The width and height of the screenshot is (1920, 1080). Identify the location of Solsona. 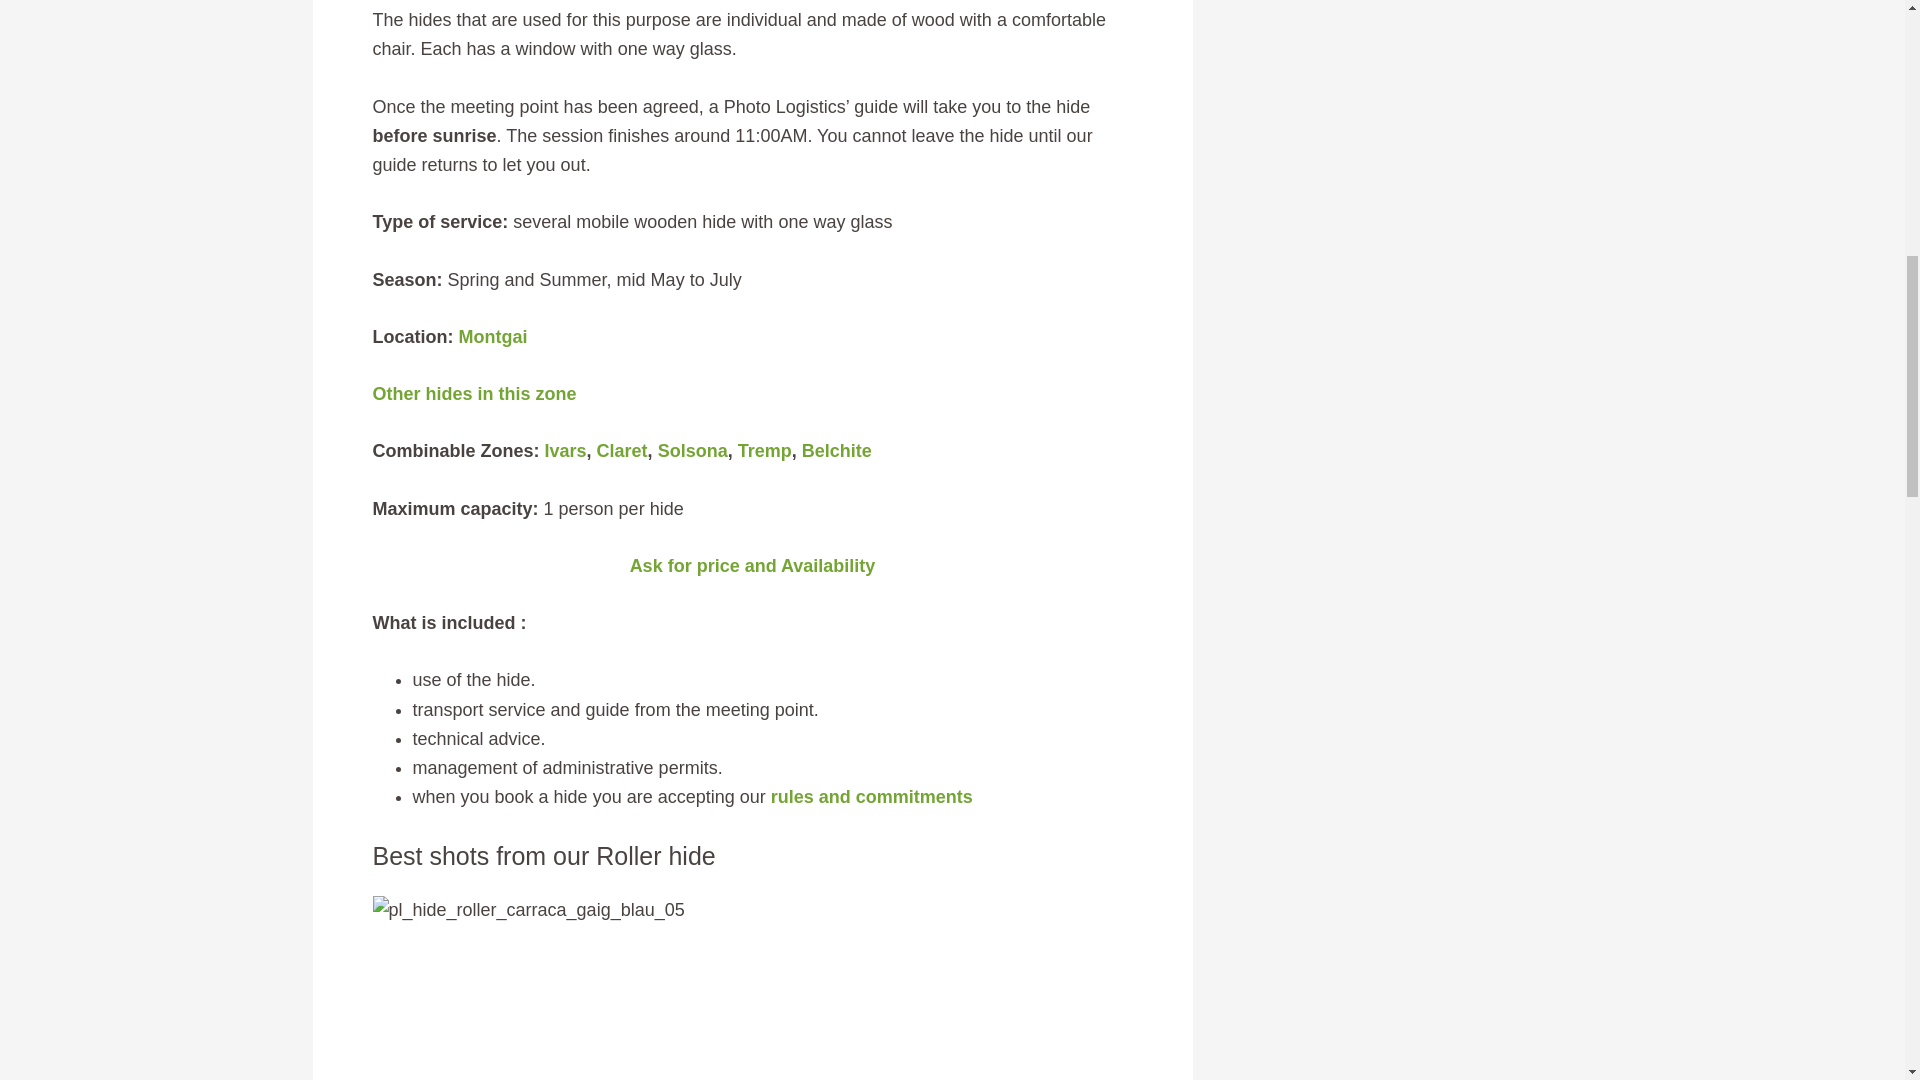
(692, 450).